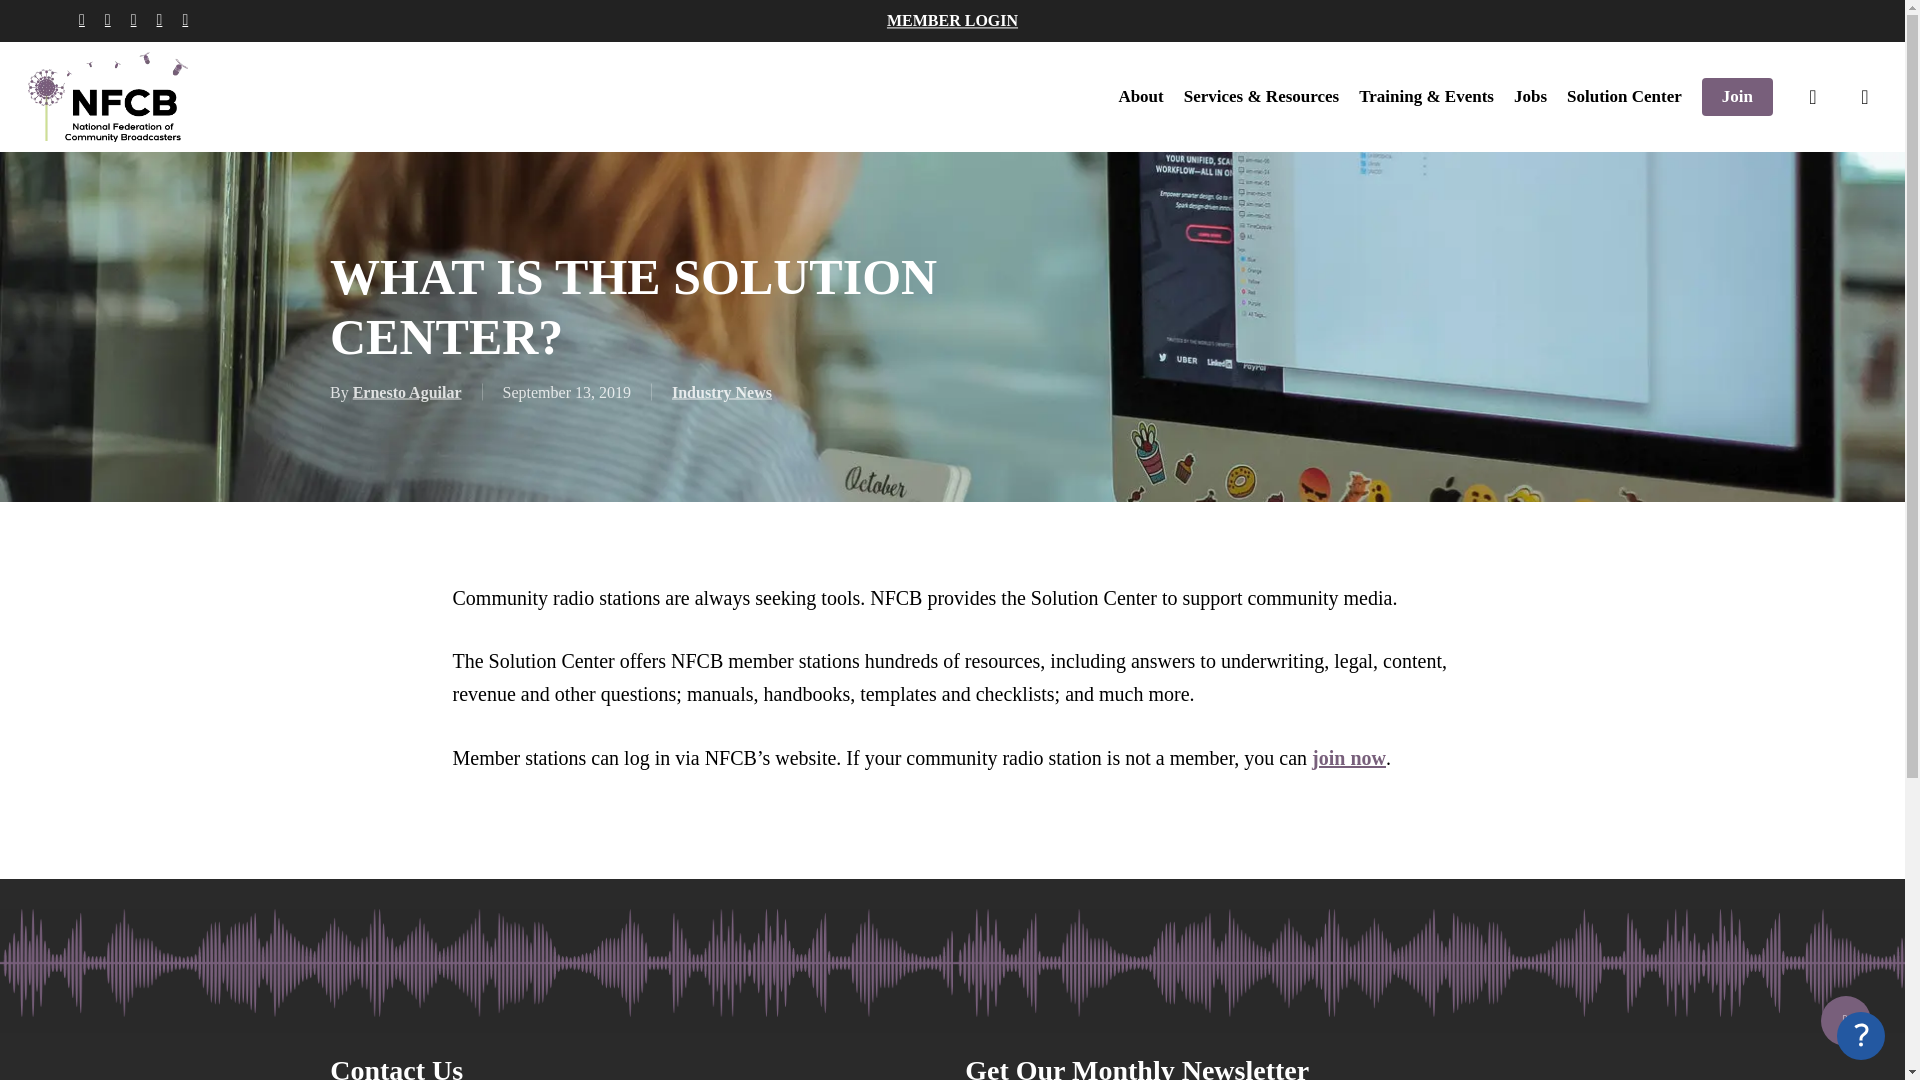 The height and width of the screenshot is (1080, 1920). Describe the element at coordinates (1624, 96) in the screenshot. I see `Solution Center` at that location.